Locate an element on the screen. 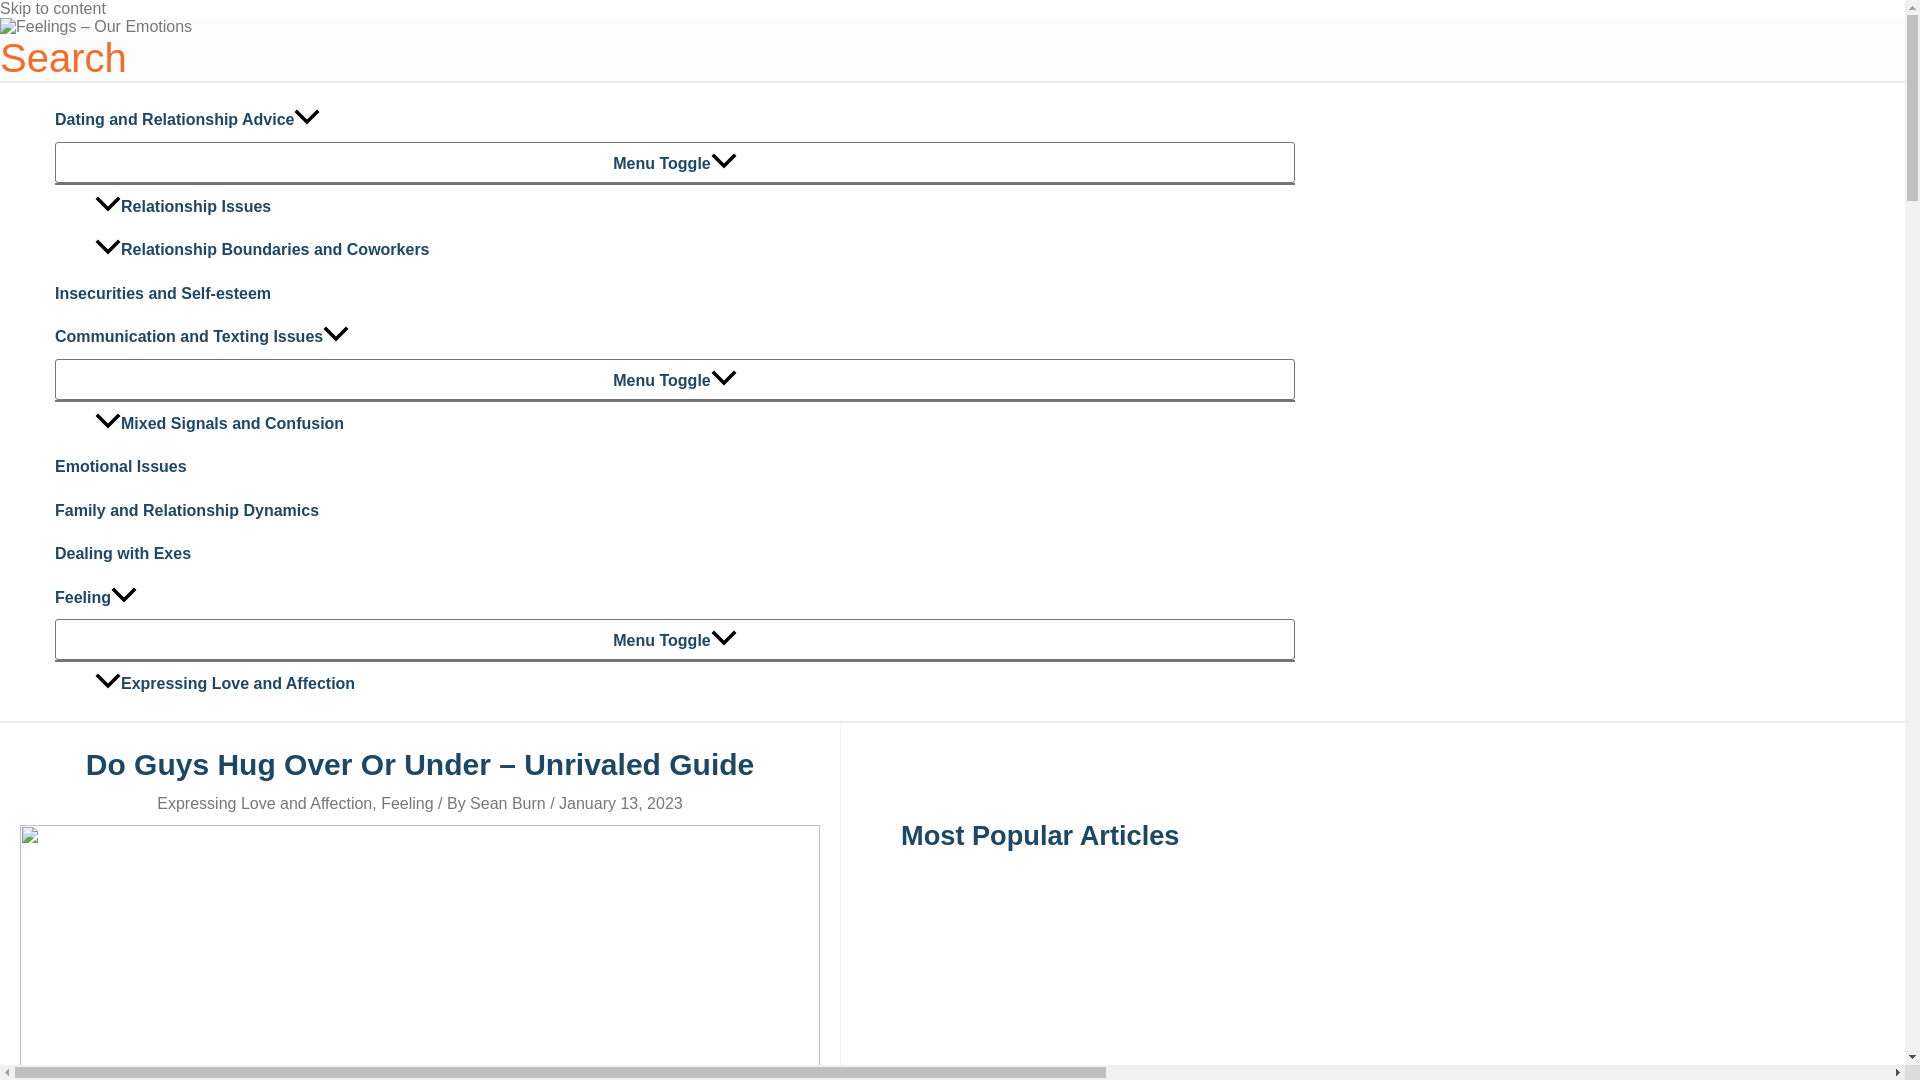 Image resolution: width=1920 pixels, height=1080 pixels. Expressing Love and Affection is located at coordinates (264, 803).